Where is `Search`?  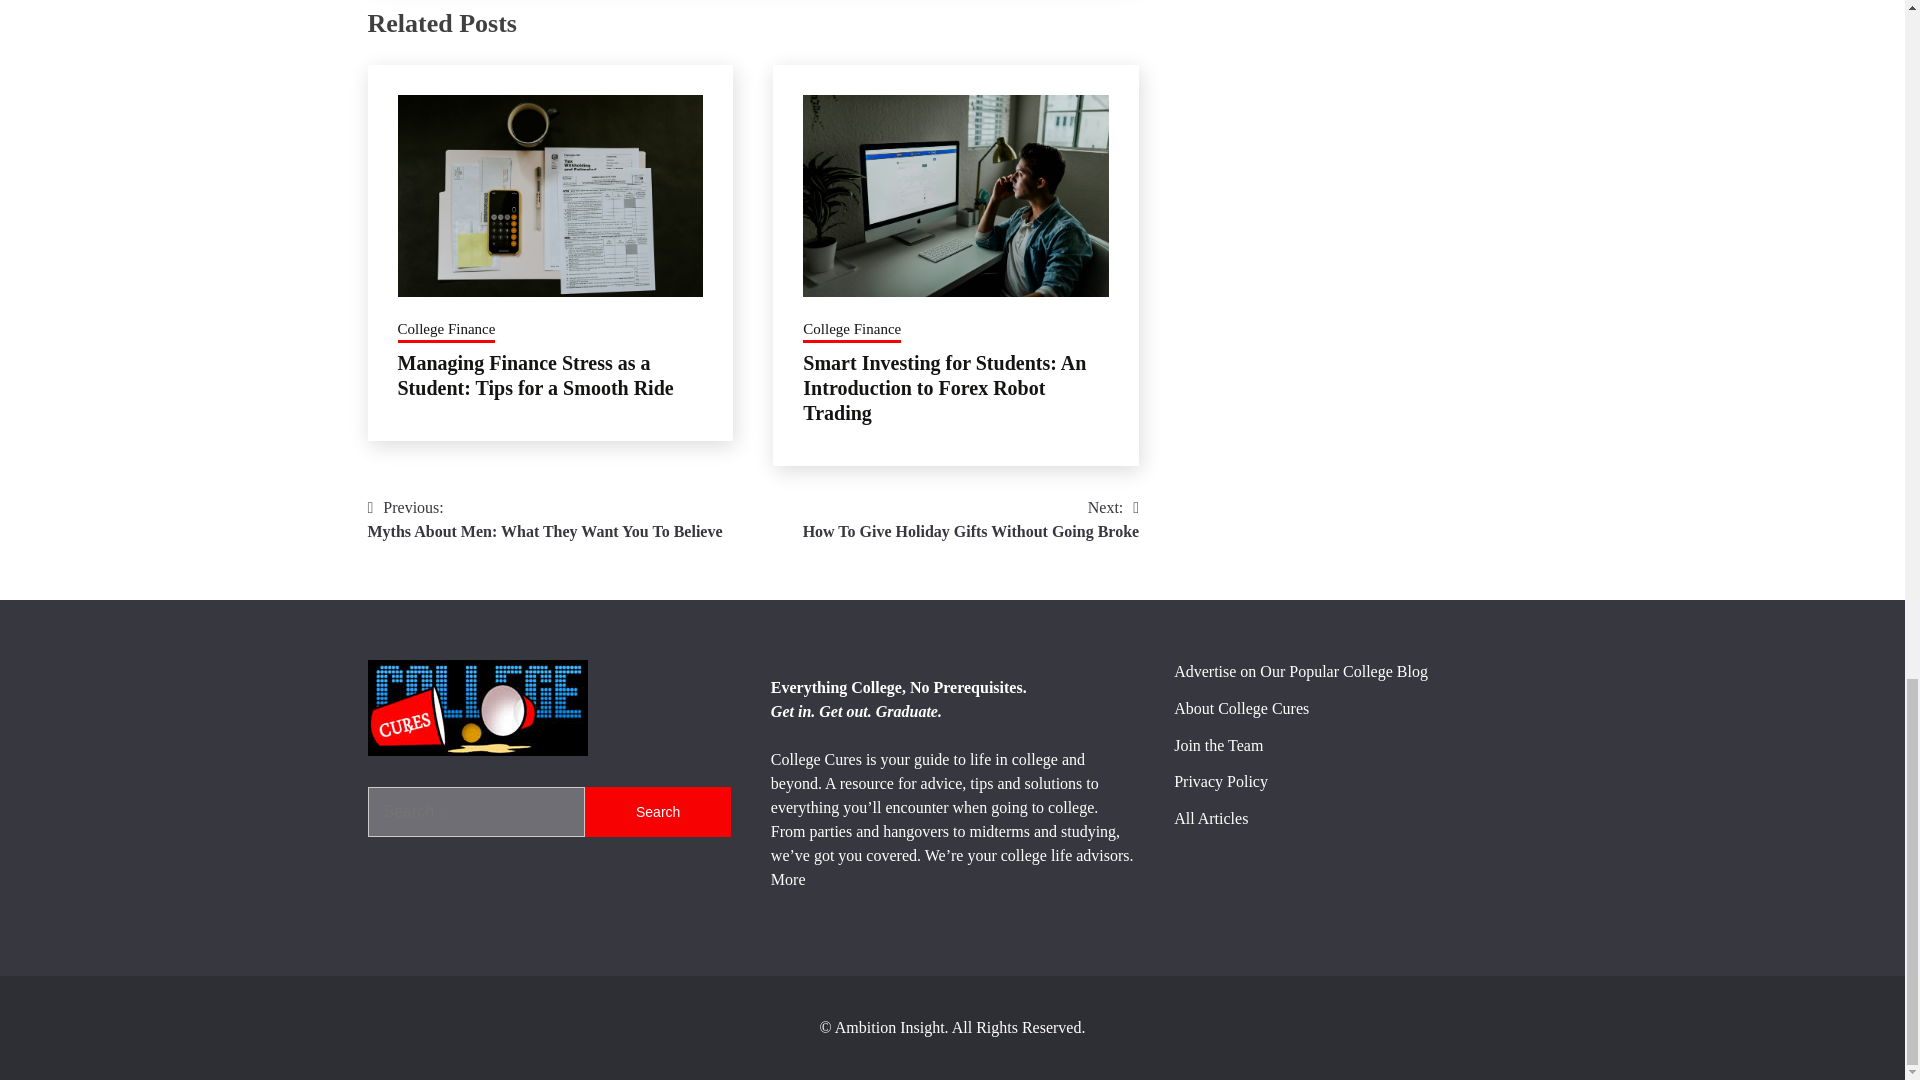
Search is located at coordinates (851, 330).